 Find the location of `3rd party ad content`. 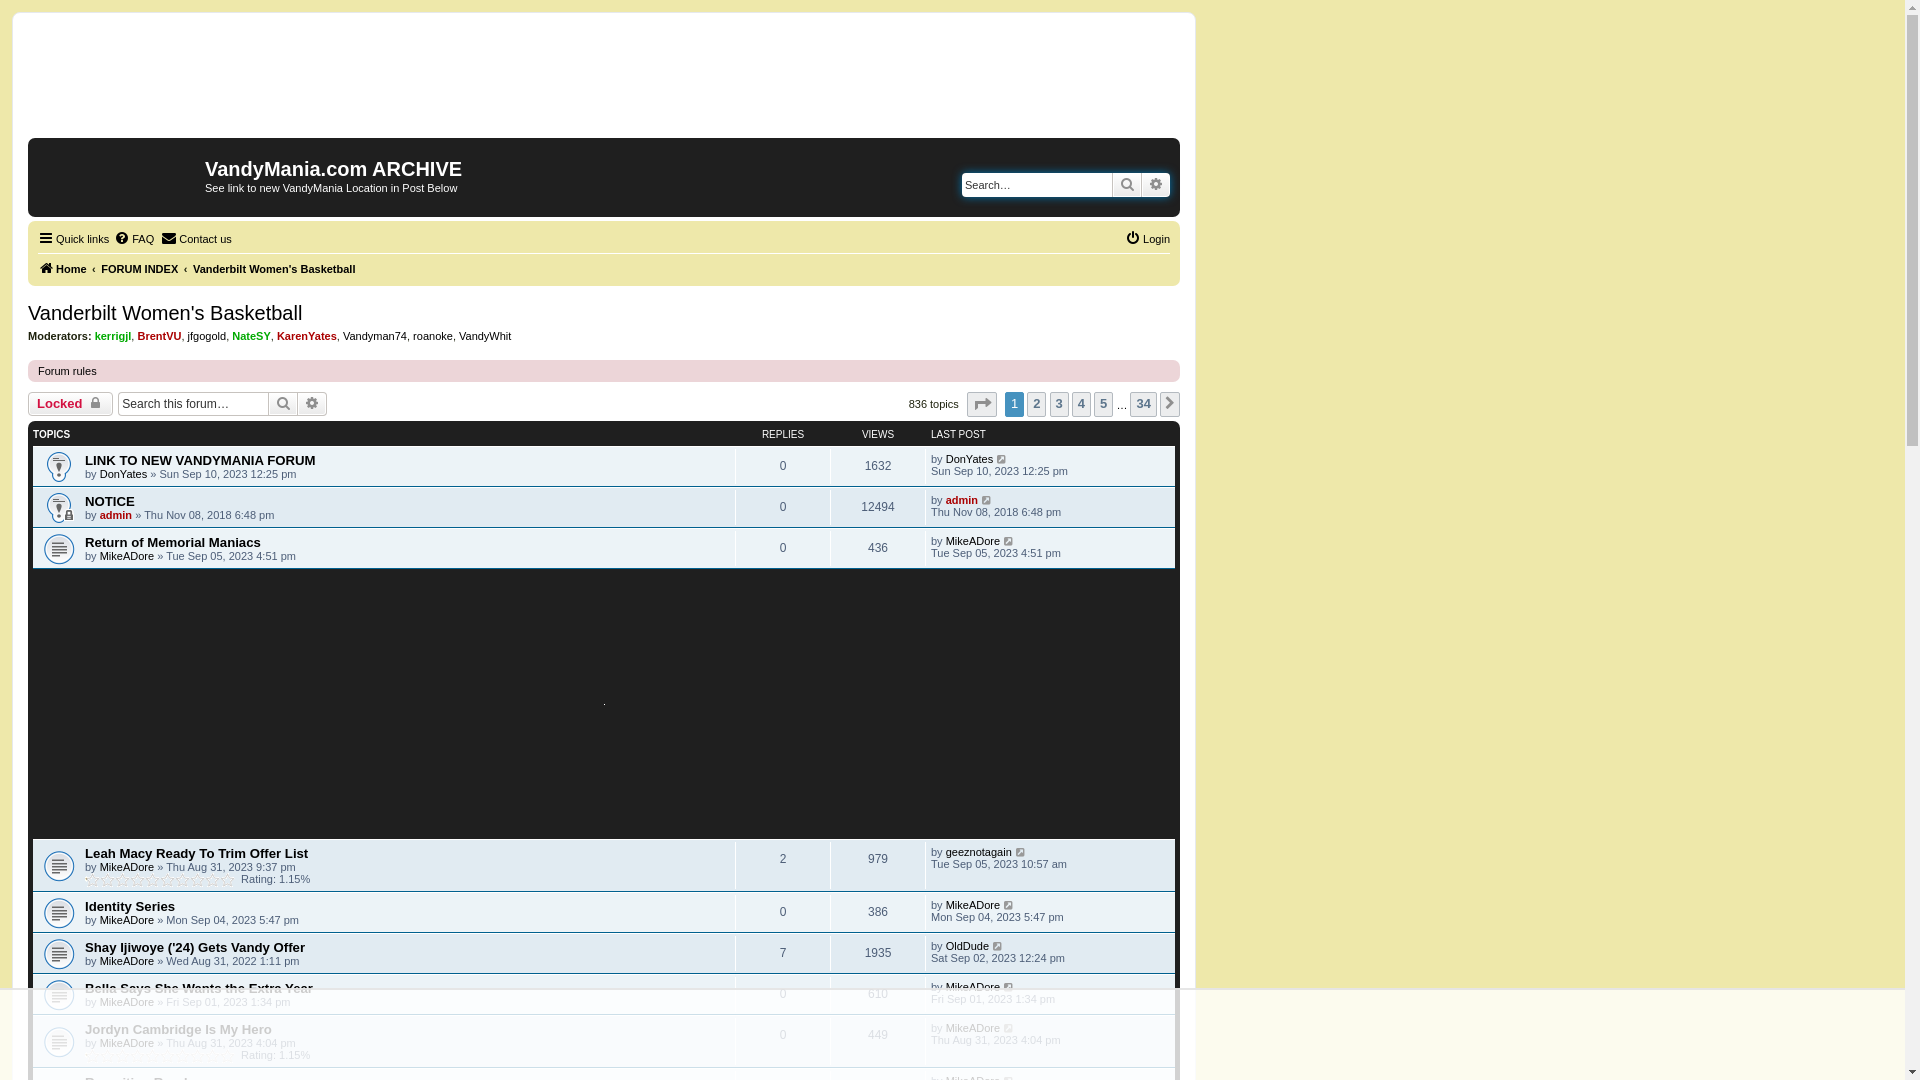

3rd party ad content is located at coordinates (604, 82).